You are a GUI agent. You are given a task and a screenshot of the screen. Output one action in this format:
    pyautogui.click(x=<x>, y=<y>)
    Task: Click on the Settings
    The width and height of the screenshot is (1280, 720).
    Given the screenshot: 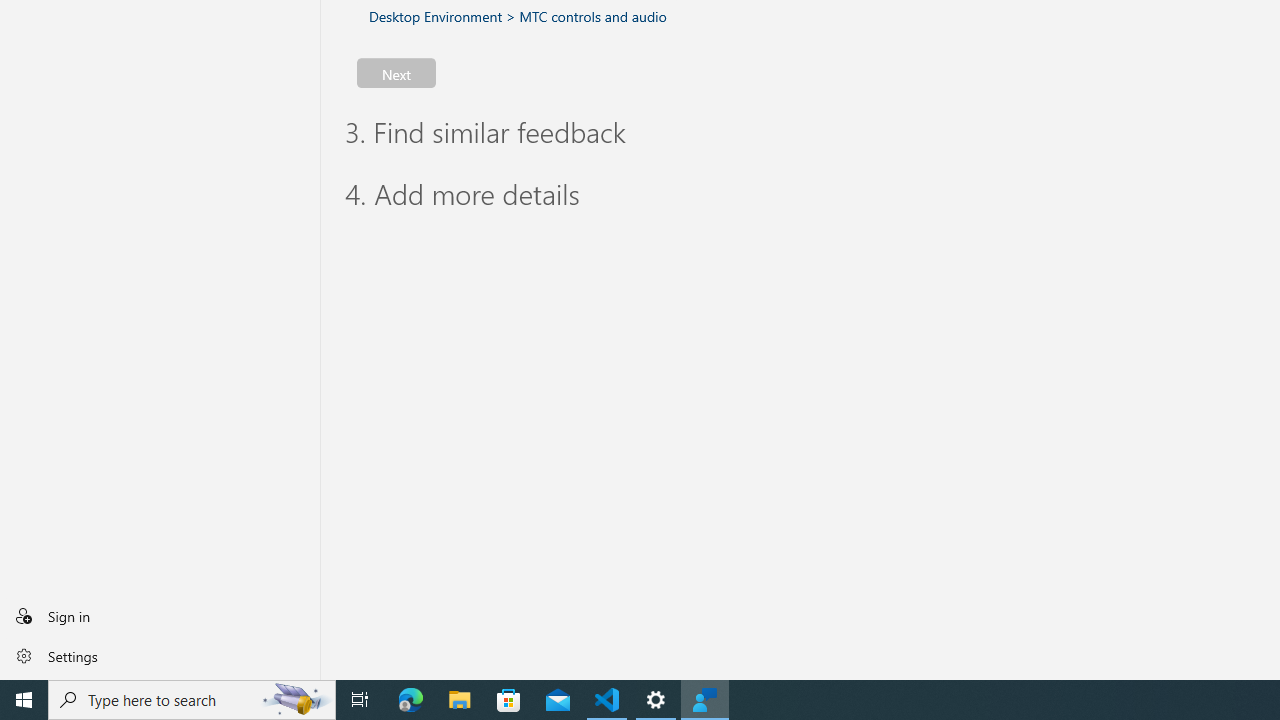 What is the action you would take?
    pyautogui.click(x=160, y=655)
    